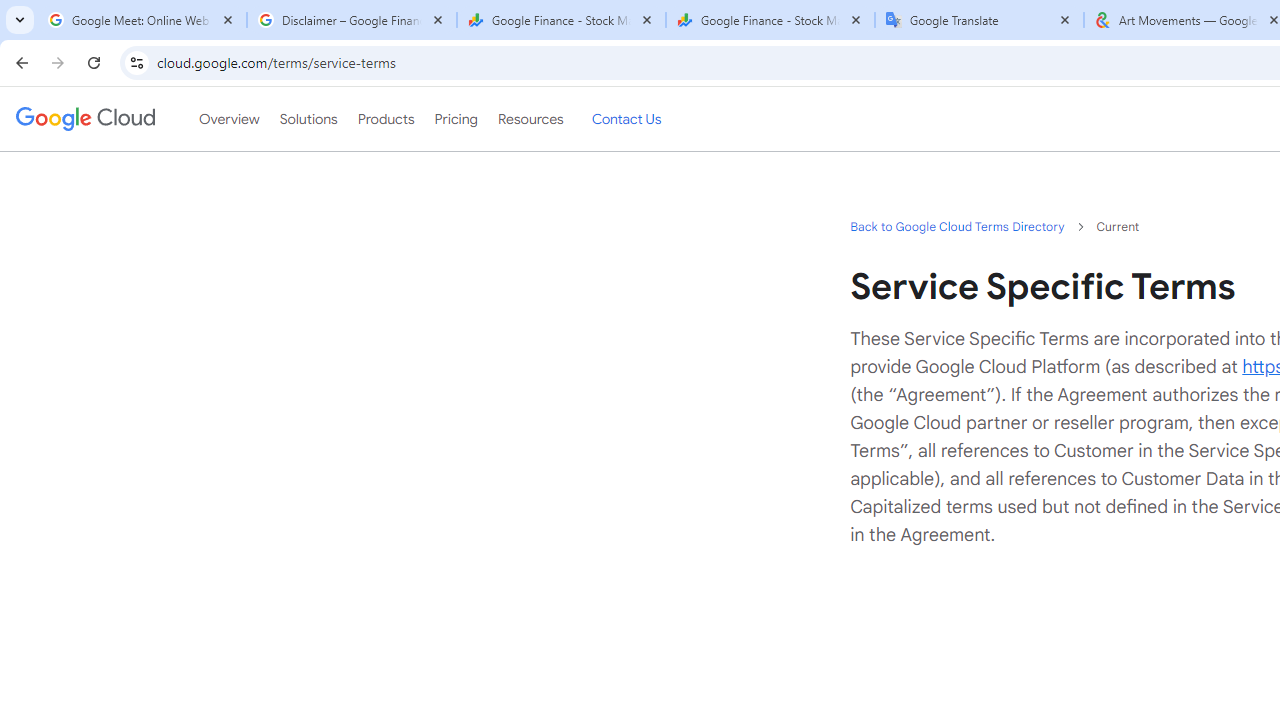  What do you see at coordinates (136, 62) in the screenshot?
I see `View site information` at bounding box center [136, 62].